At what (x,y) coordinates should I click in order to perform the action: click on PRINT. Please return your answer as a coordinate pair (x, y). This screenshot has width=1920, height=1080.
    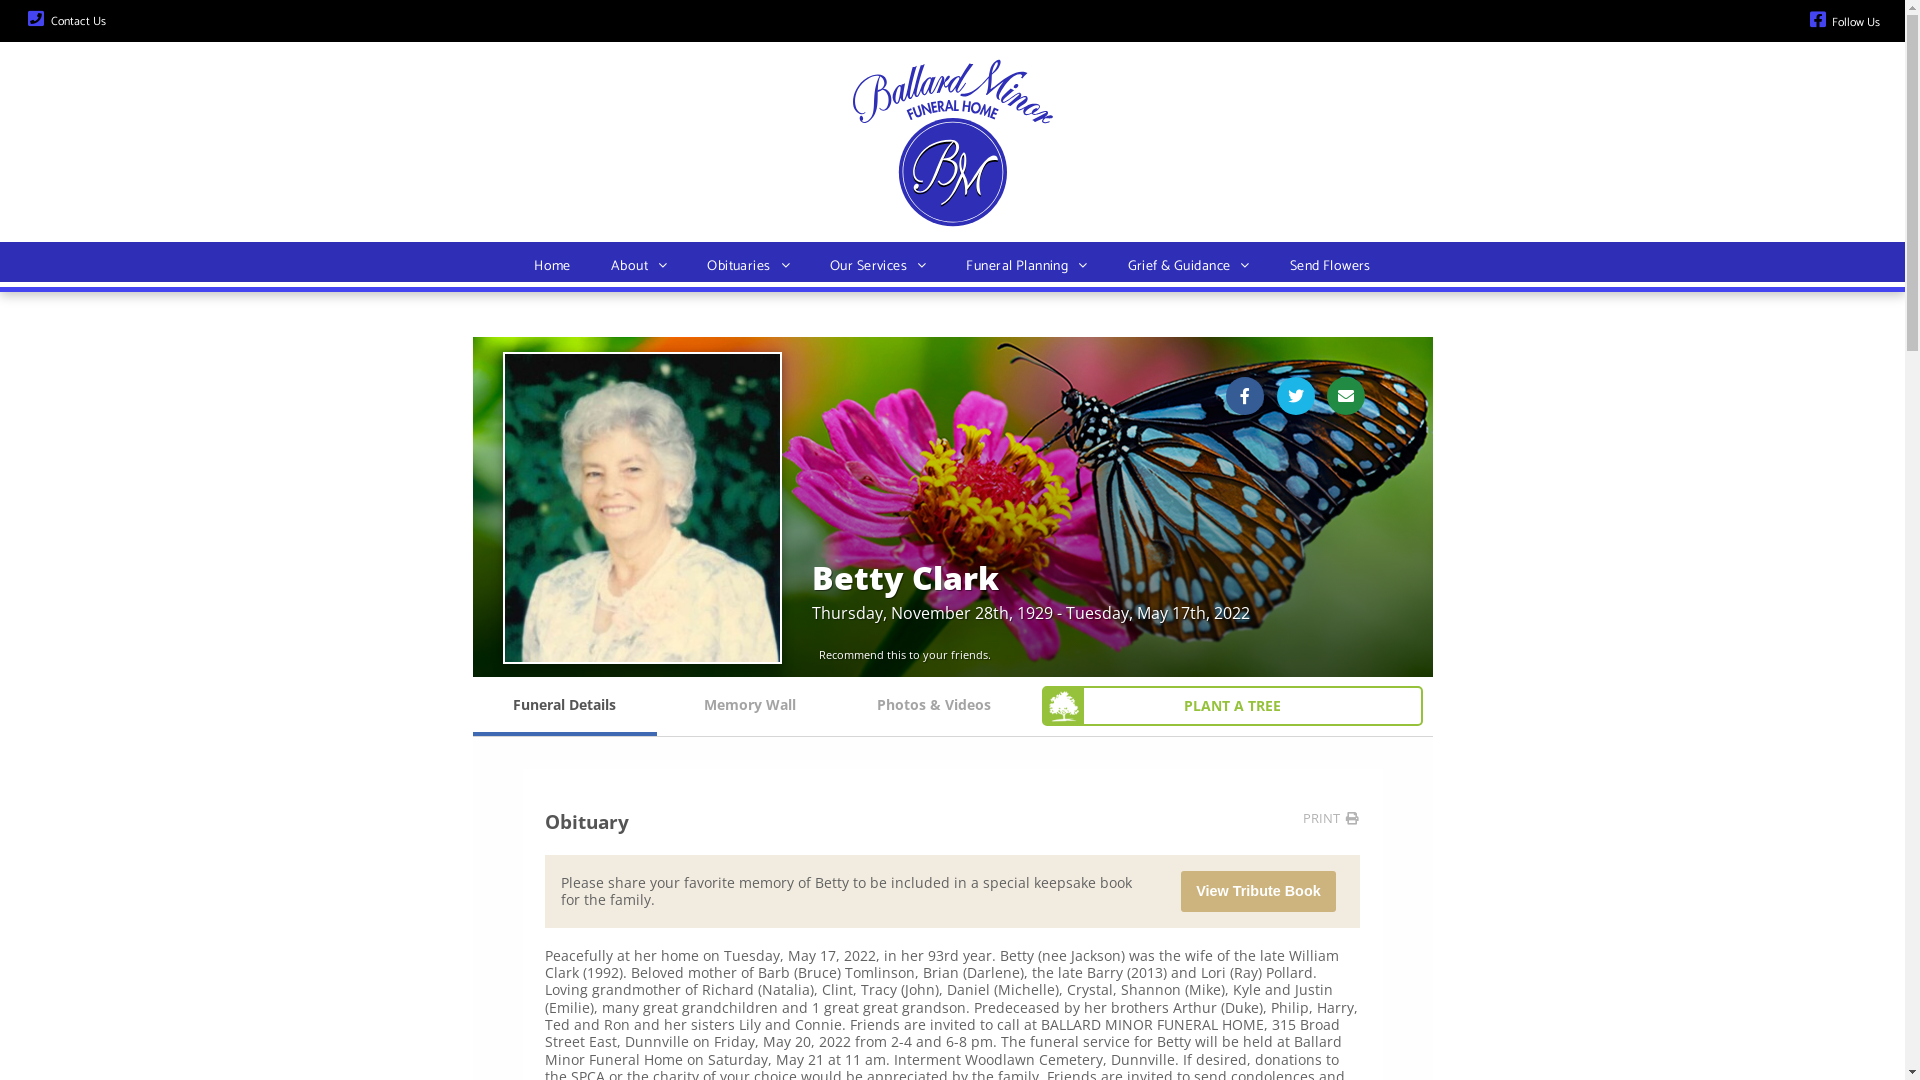
    Looking at the image, I should click on (1322, 818).